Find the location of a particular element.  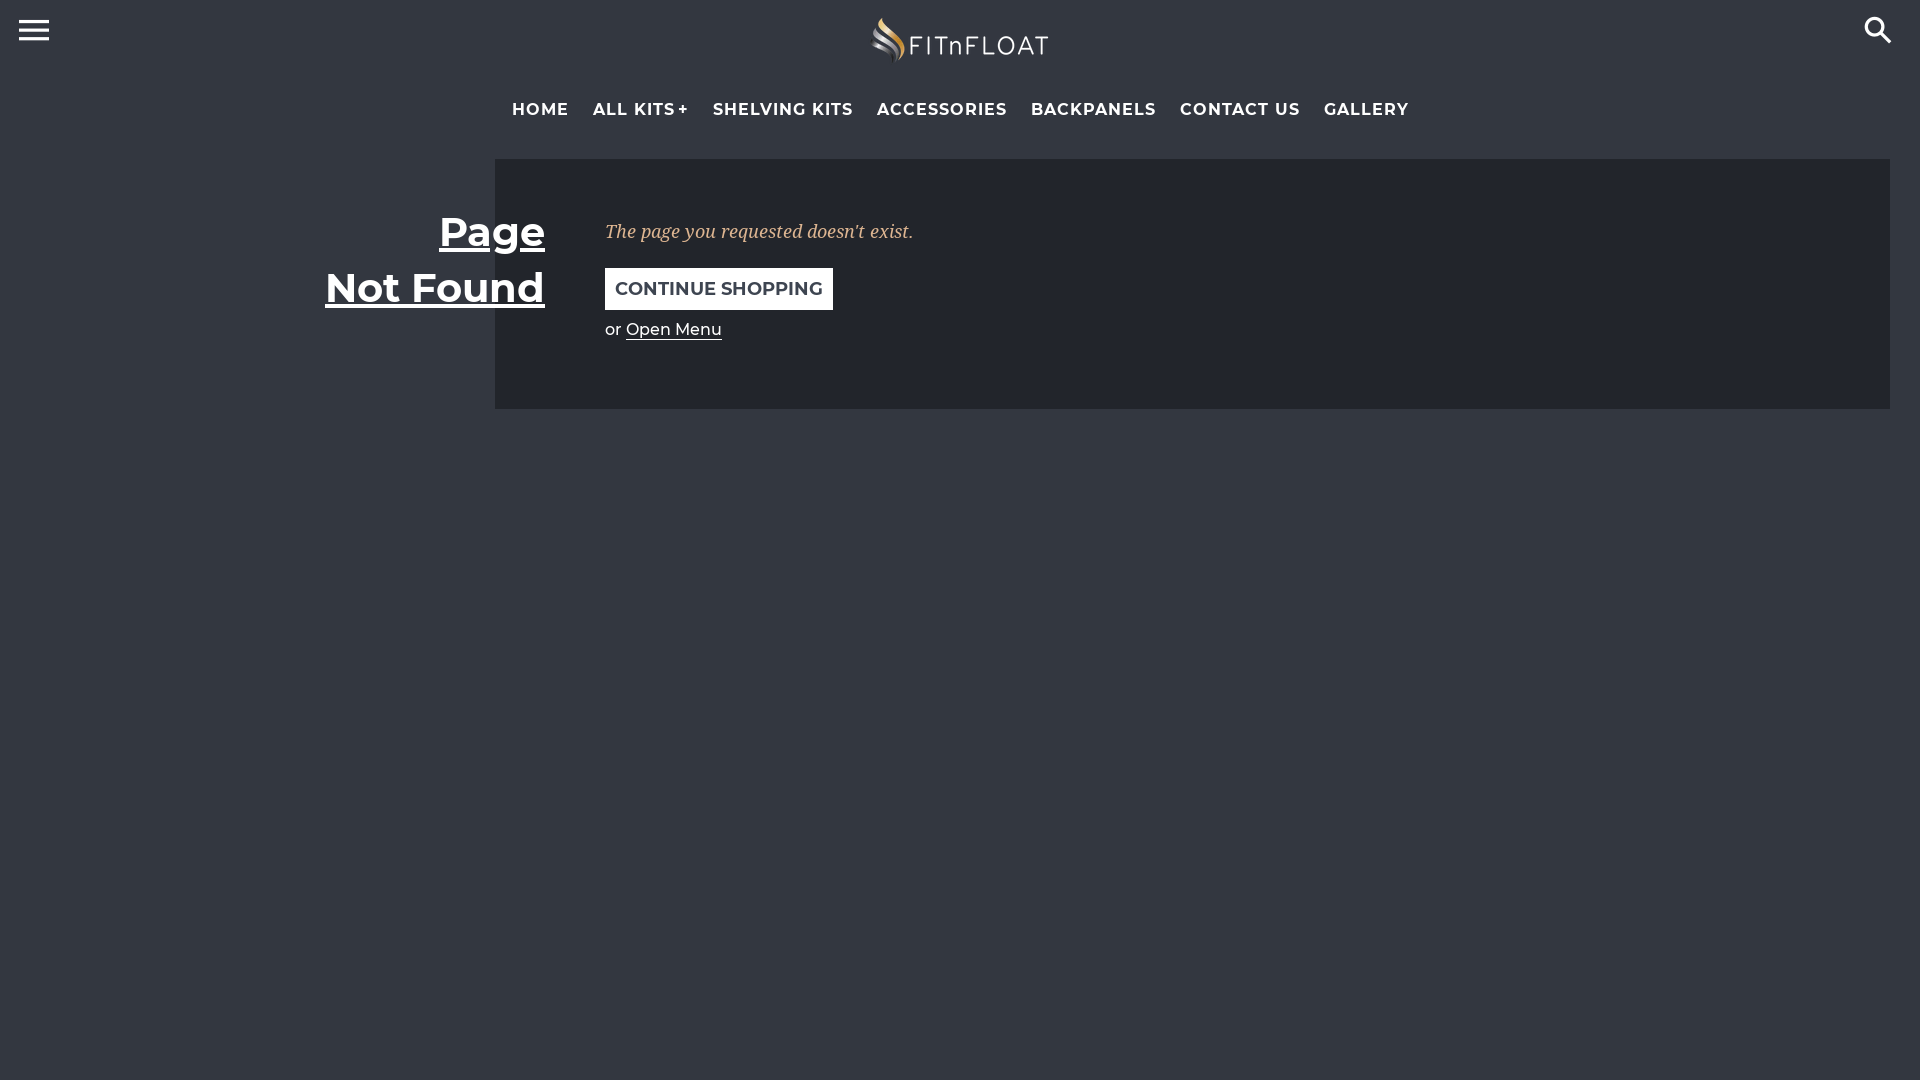

ACCESSORIES is located at coordinates (941, 110).